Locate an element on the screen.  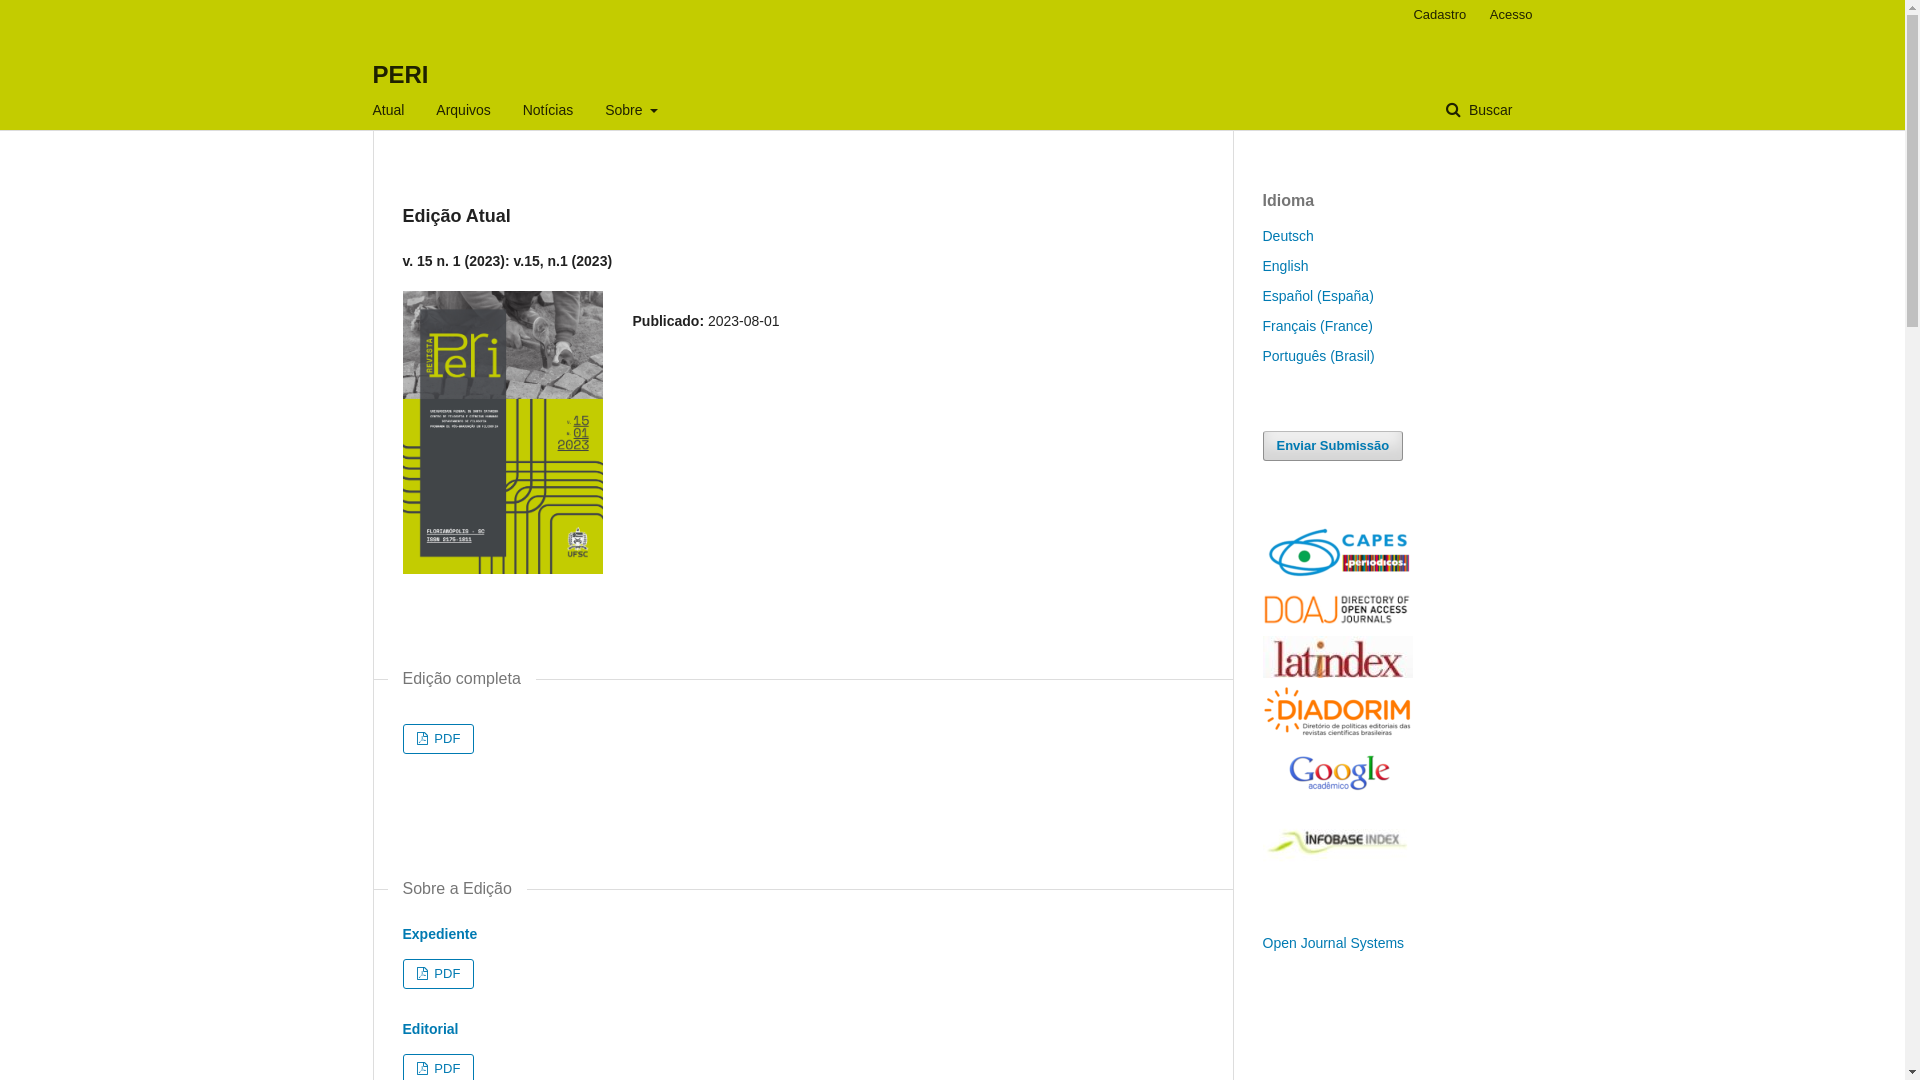
PERI is located at coordinates (400, 74).